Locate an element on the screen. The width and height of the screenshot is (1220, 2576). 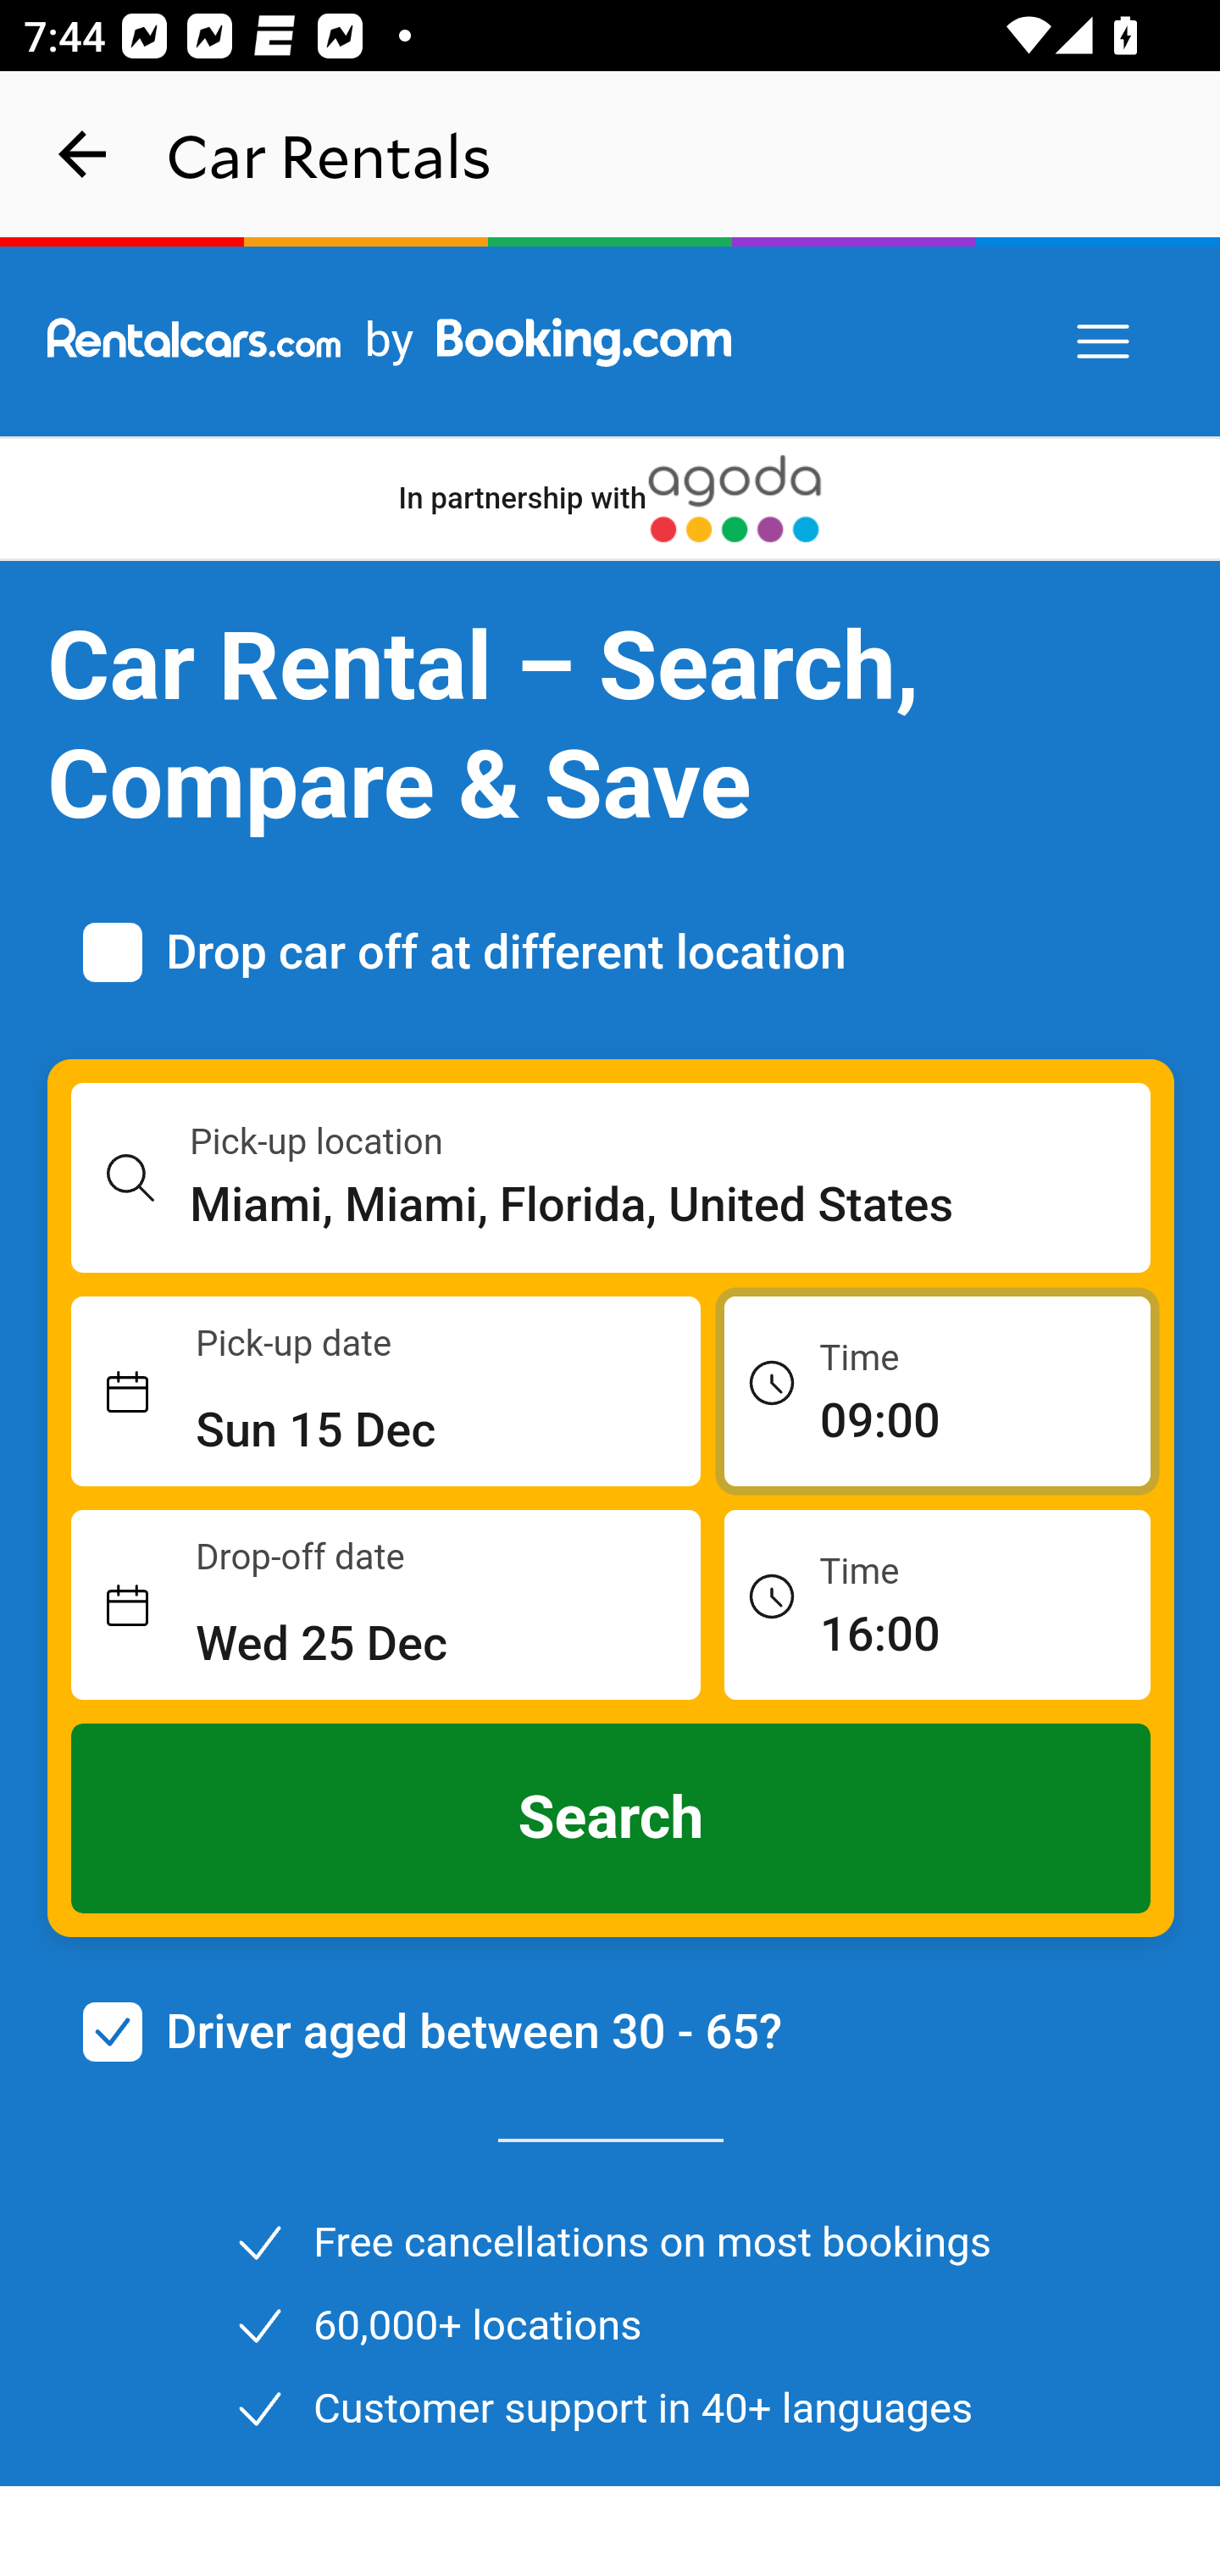
09:00 is located at coordinates (937, 1390).